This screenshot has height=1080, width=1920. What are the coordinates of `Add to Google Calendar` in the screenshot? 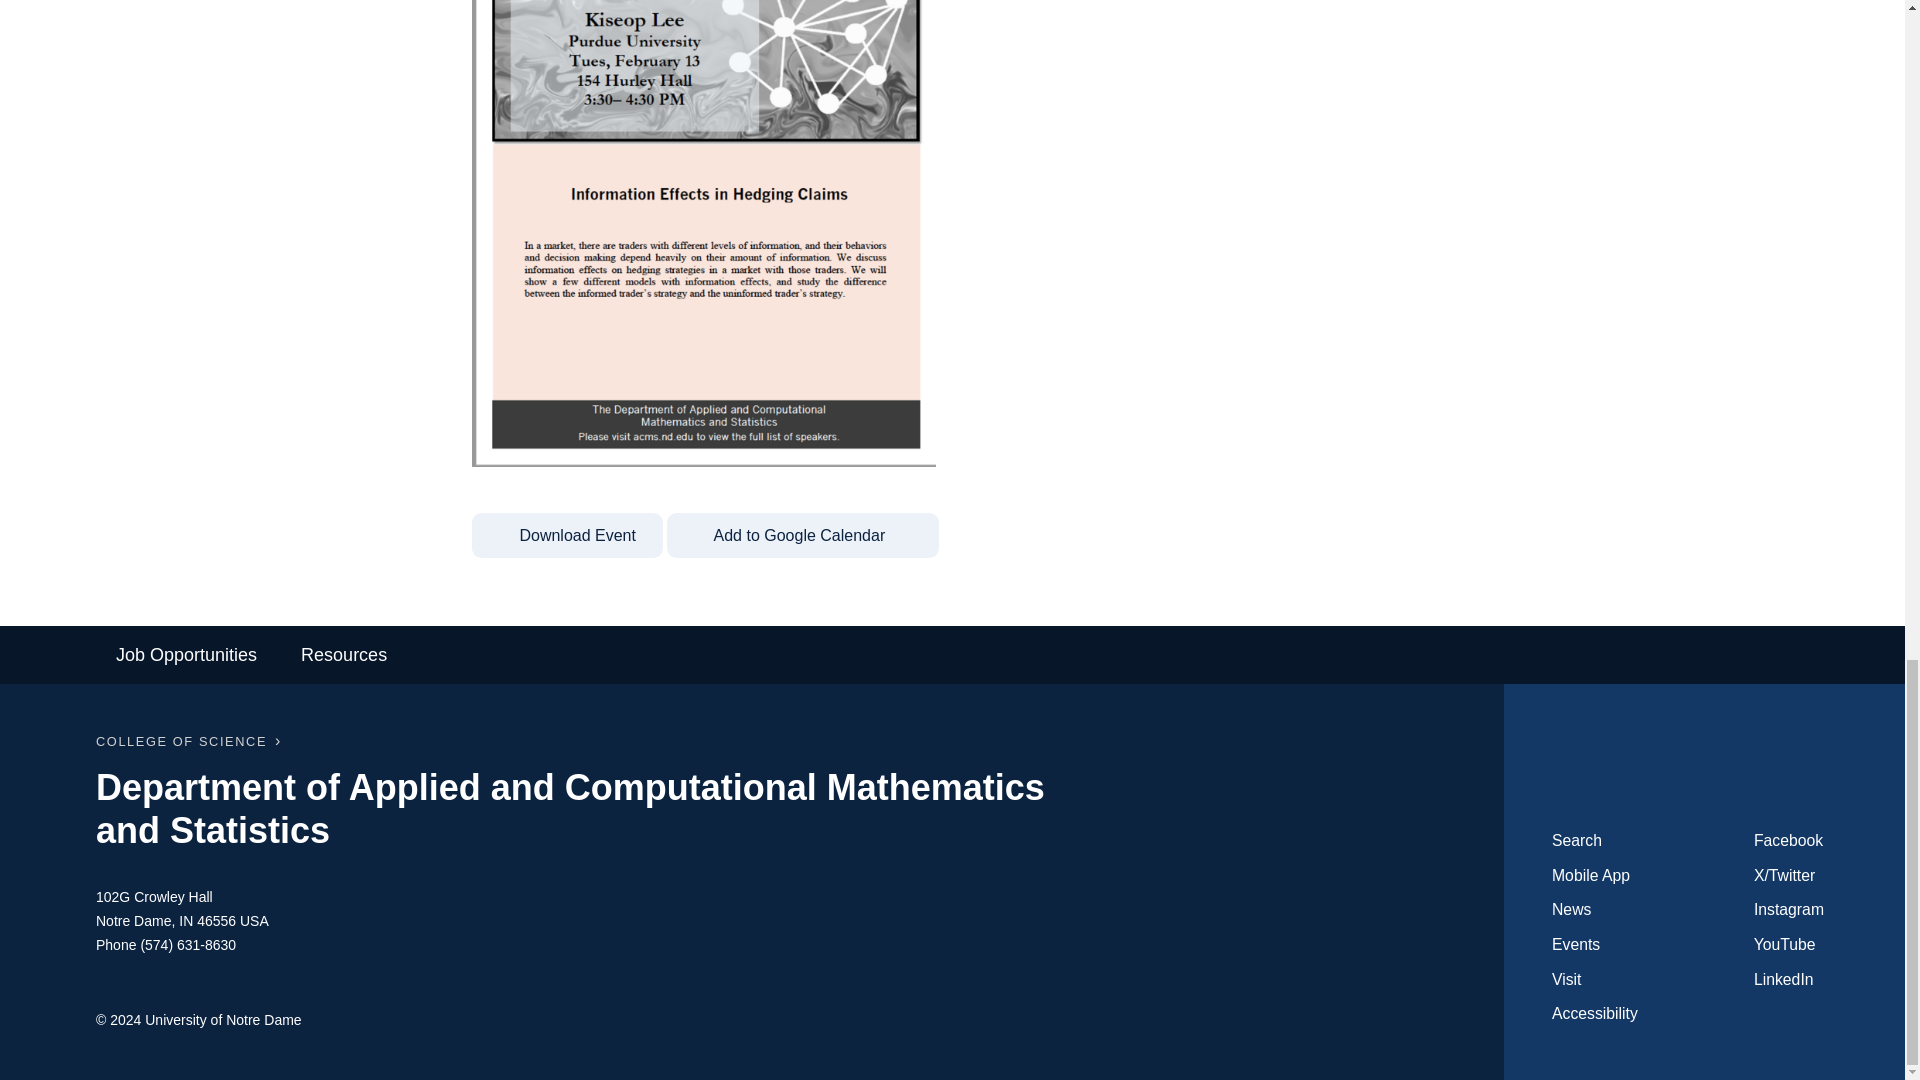 It's located at (802, 536).